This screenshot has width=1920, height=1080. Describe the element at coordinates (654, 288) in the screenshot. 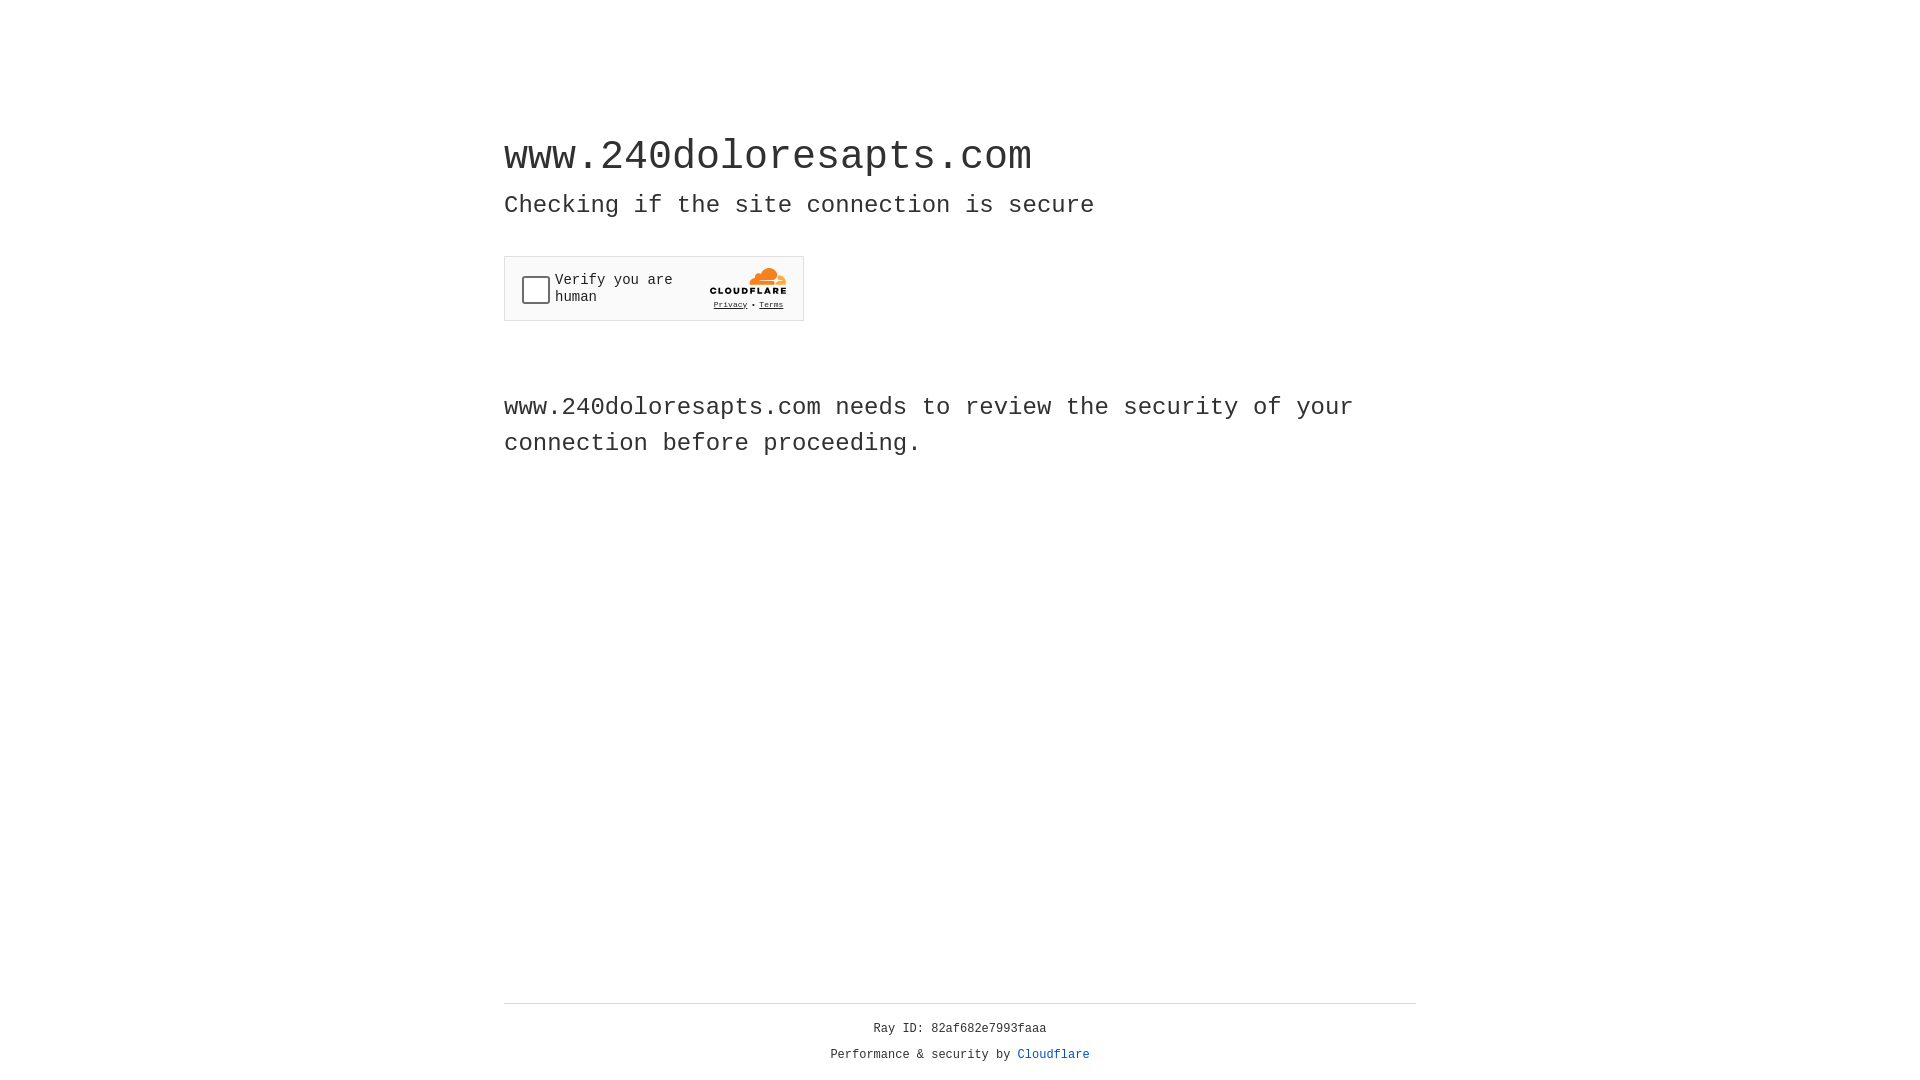

I see `Widget containing a Cloudflare security challenge` at that location.